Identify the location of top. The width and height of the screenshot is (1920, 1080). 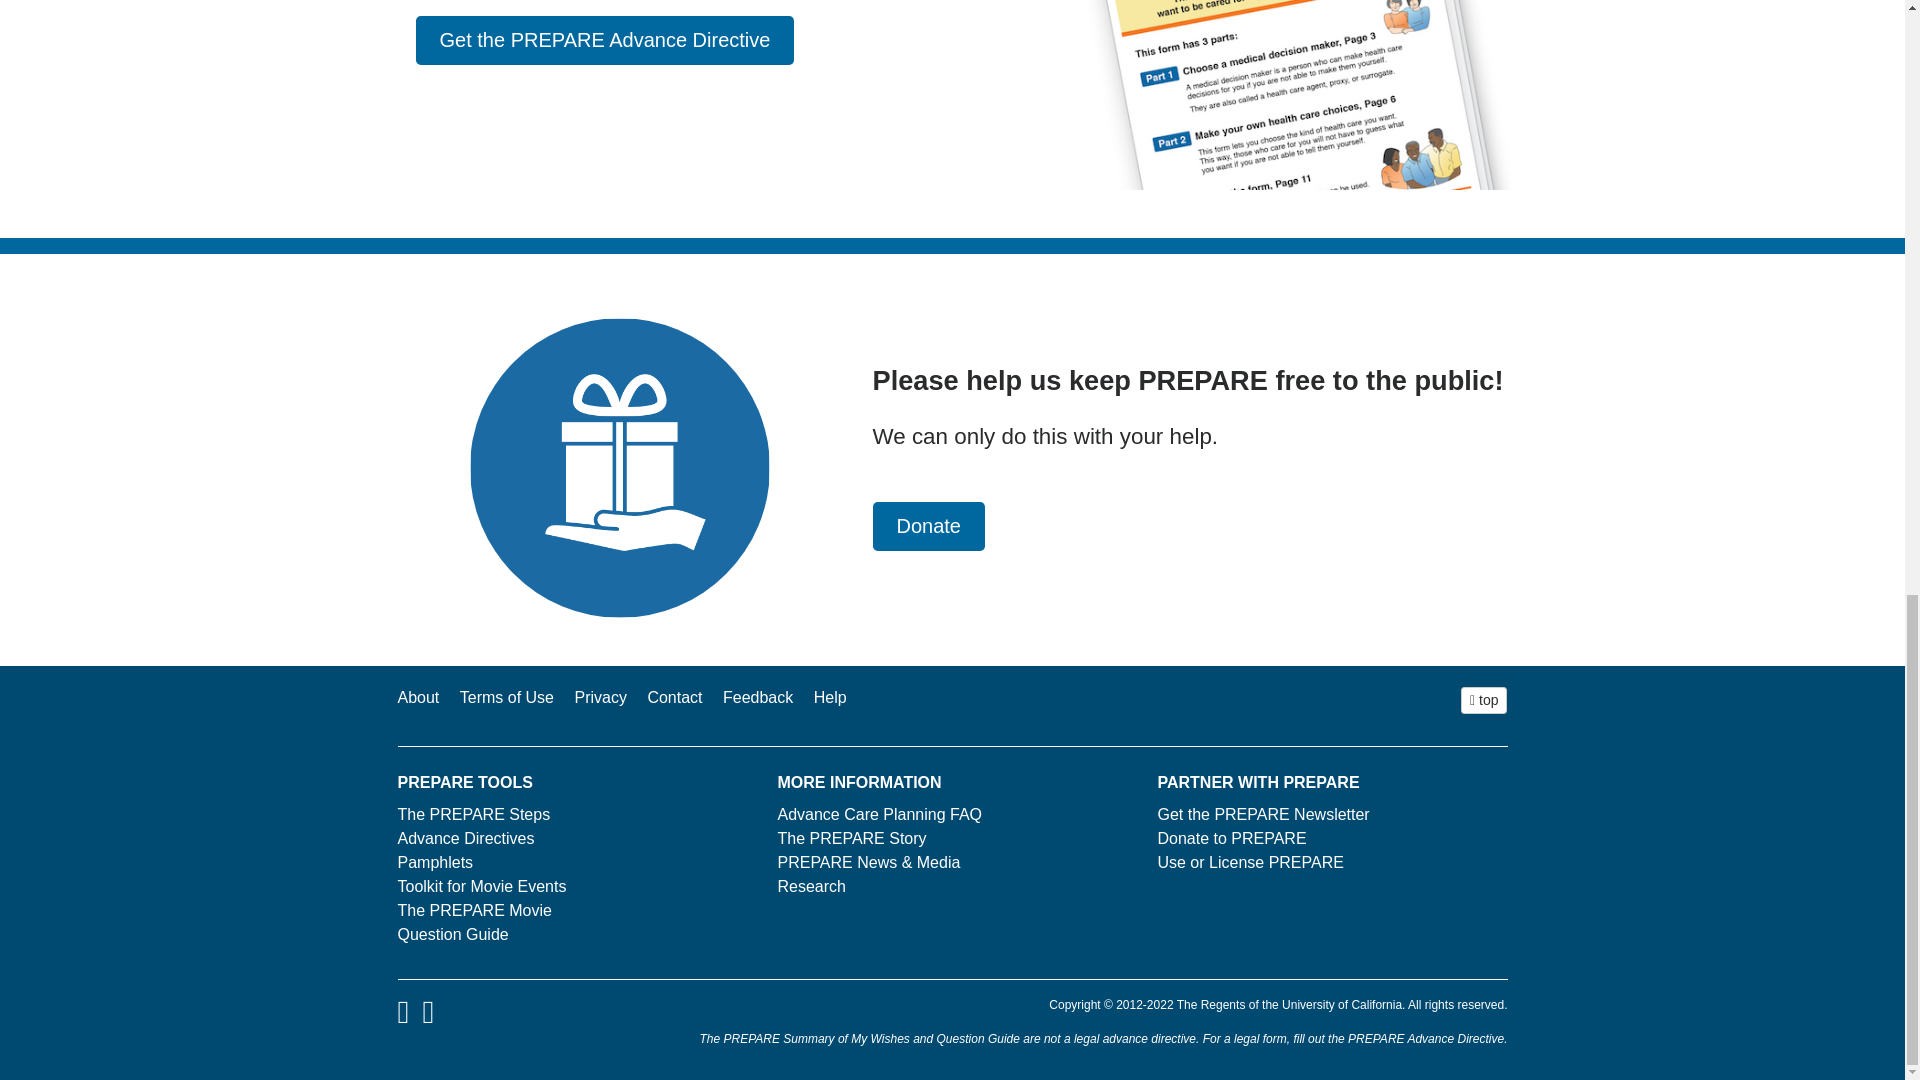
(1484, 700).